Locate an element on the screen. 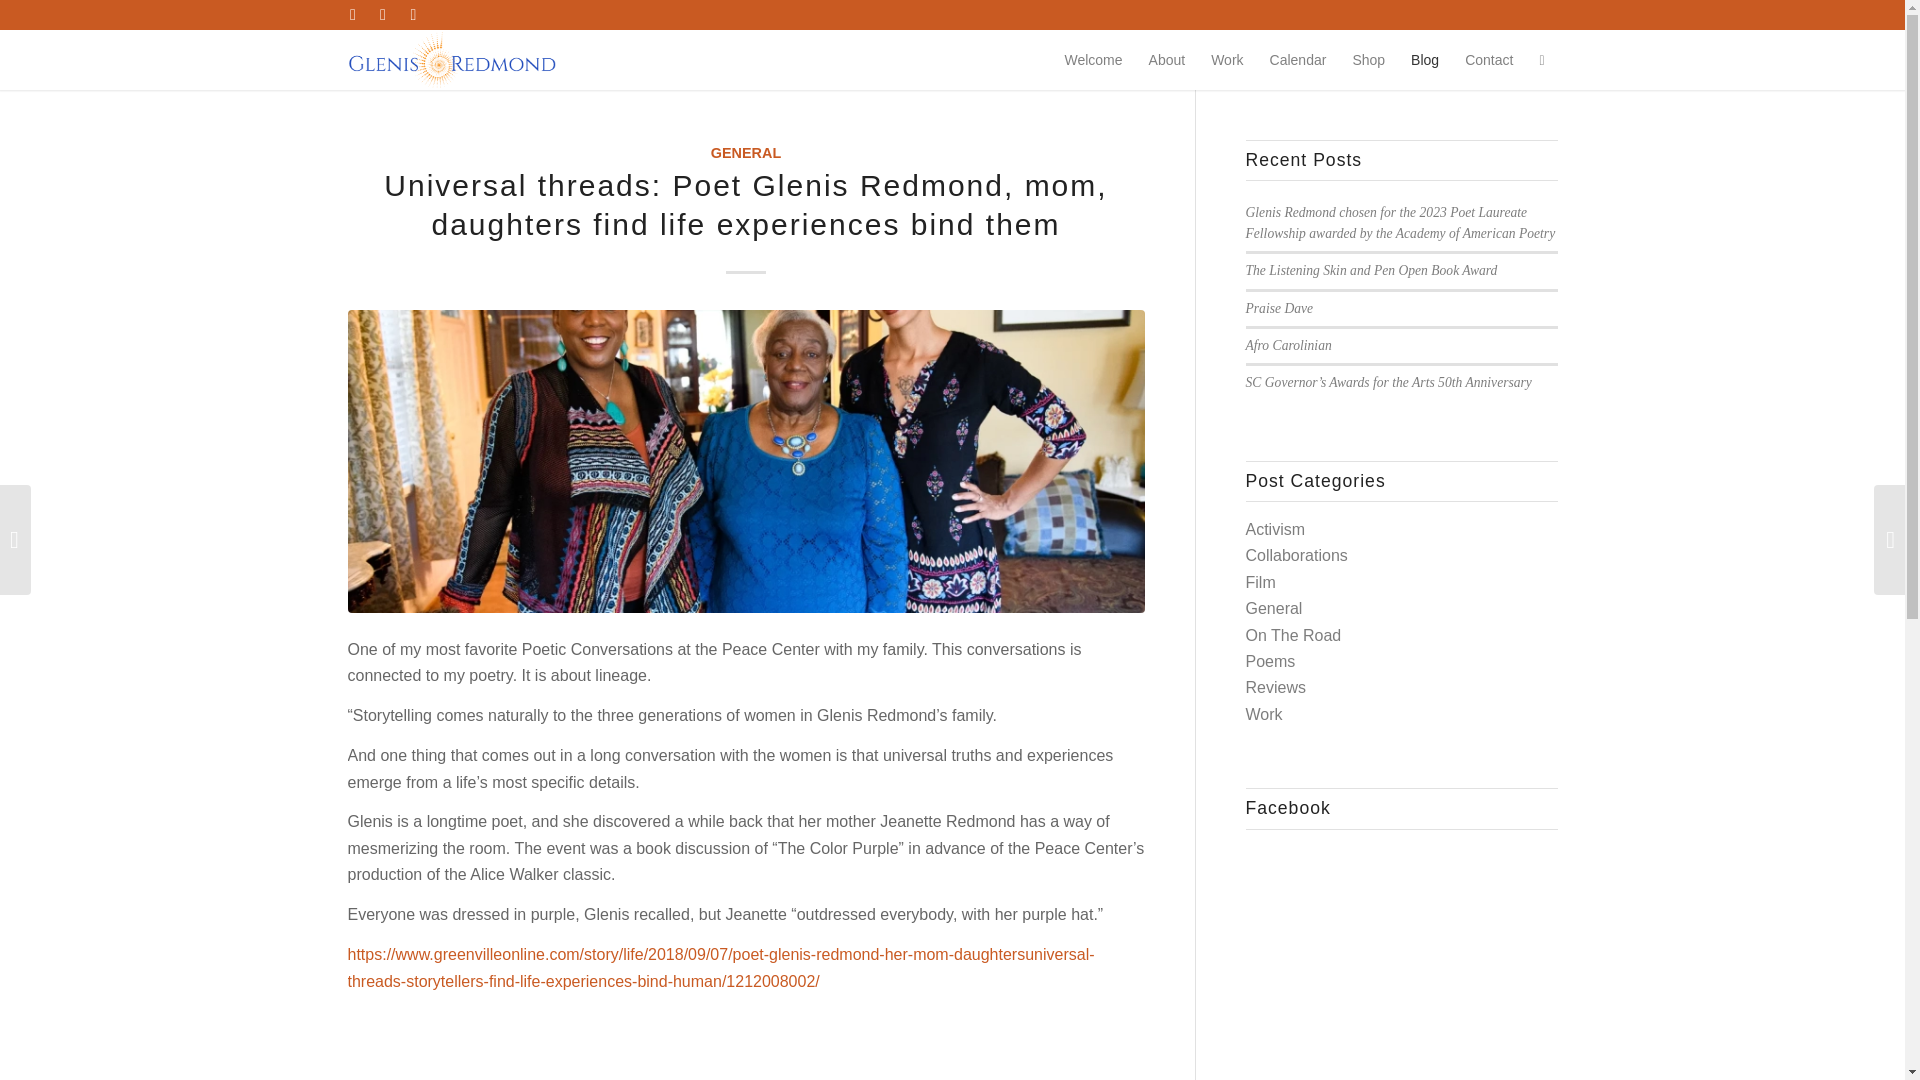  Instagram is located at coordinates (412, 15).